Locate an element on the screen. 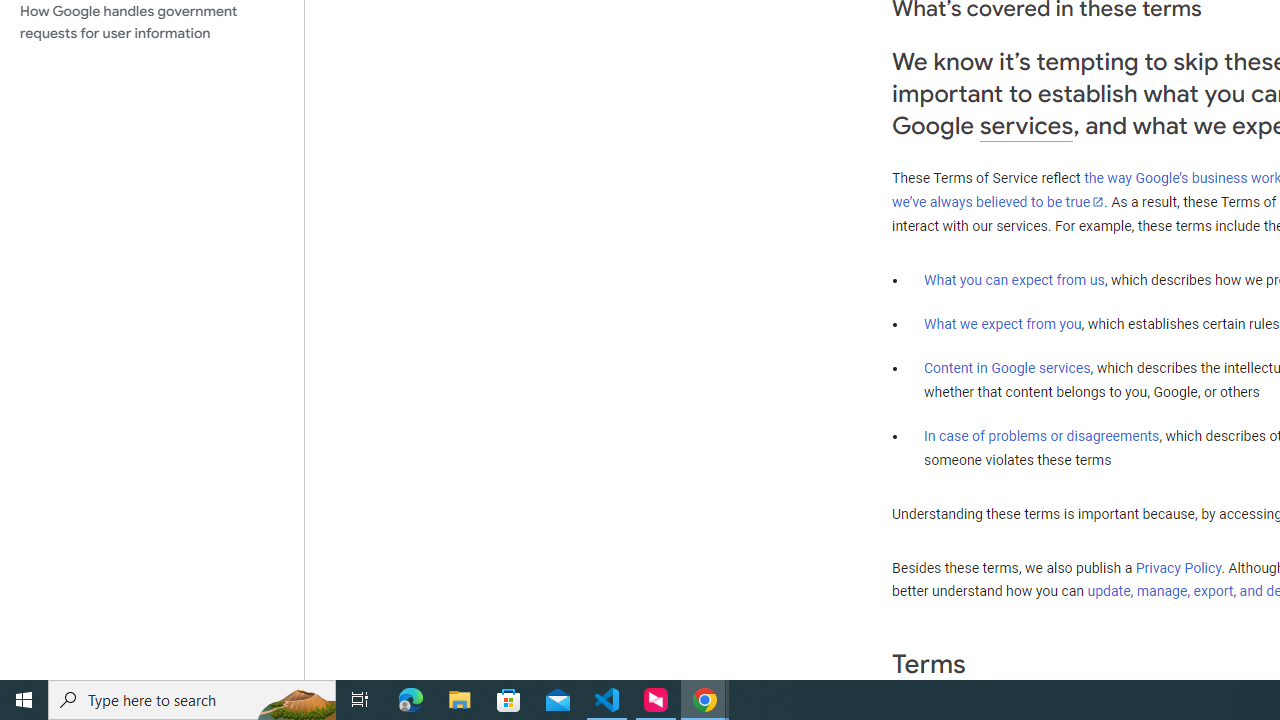  What you can expect from us is located at coordinates (1014, 279).